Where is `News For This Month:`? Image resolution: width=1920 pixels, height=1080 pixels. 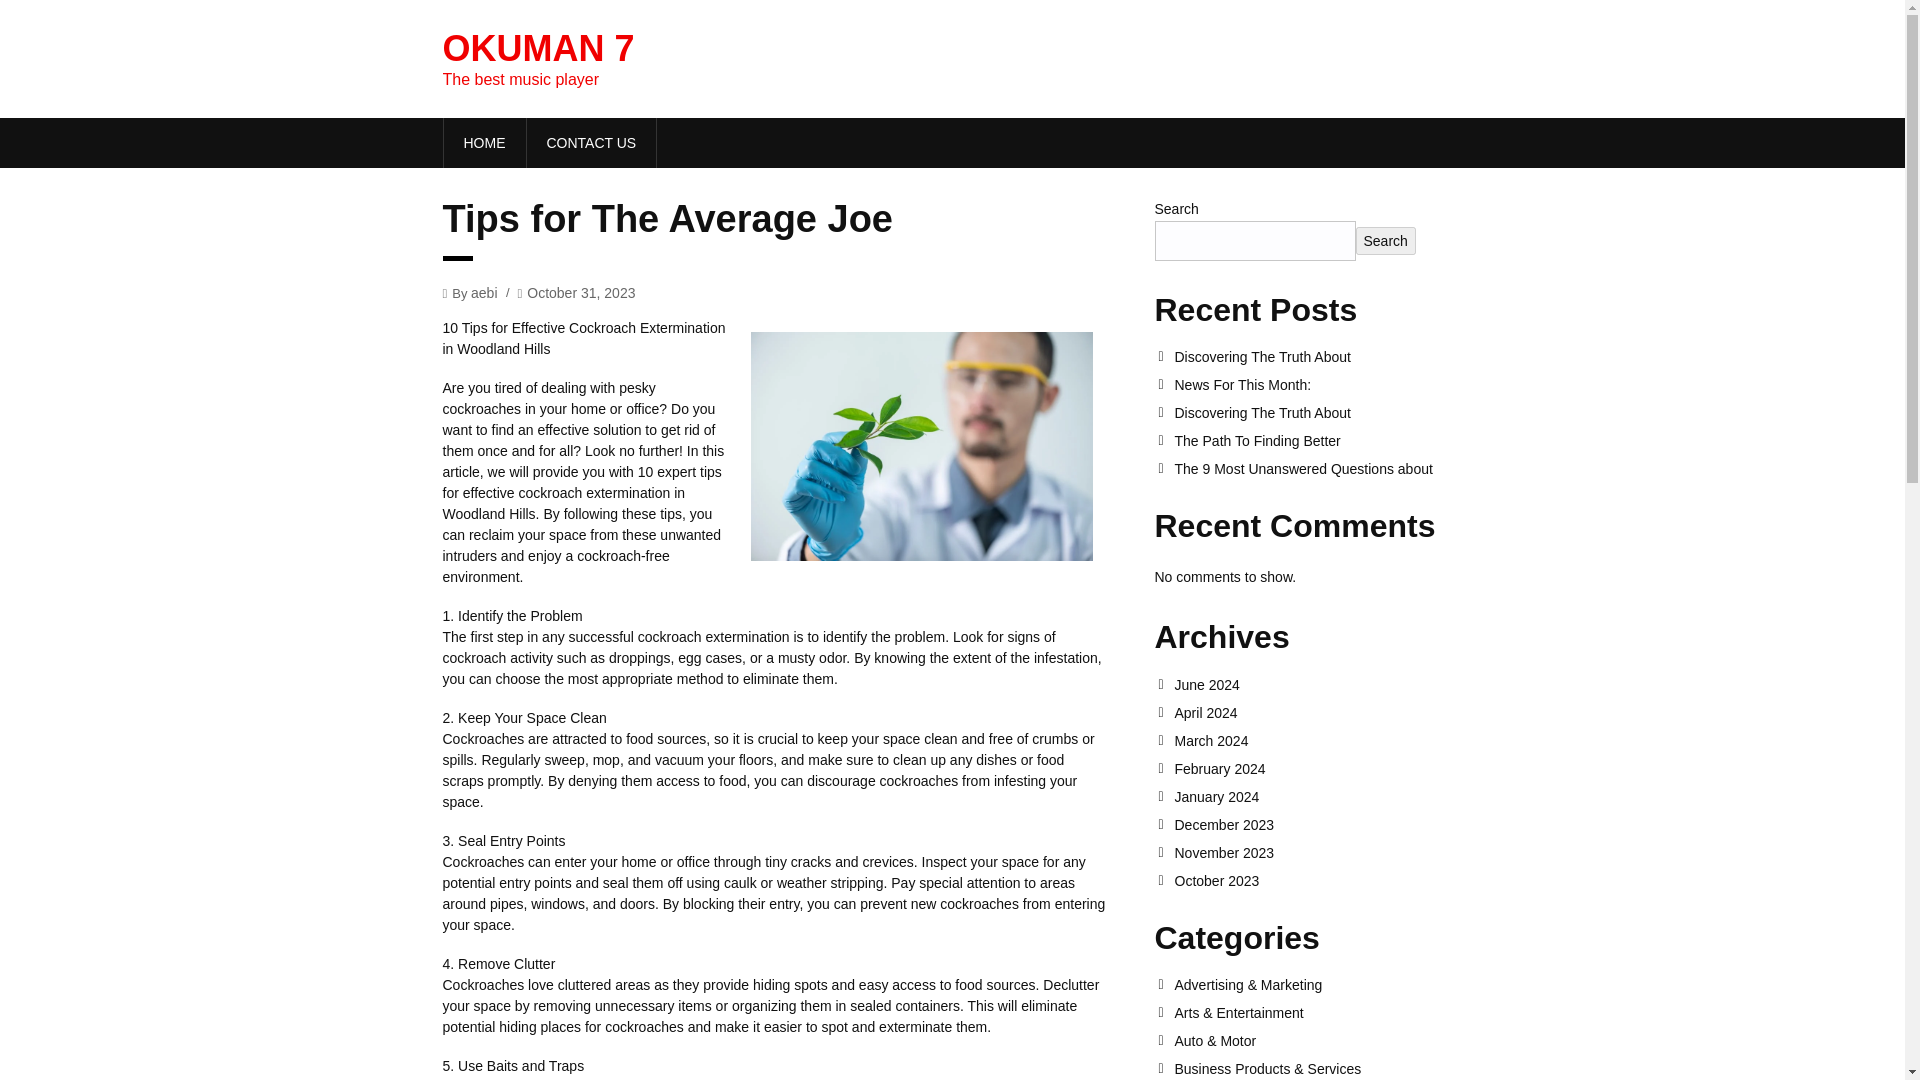 News For This Month: is located at coordinates (1317, 384).